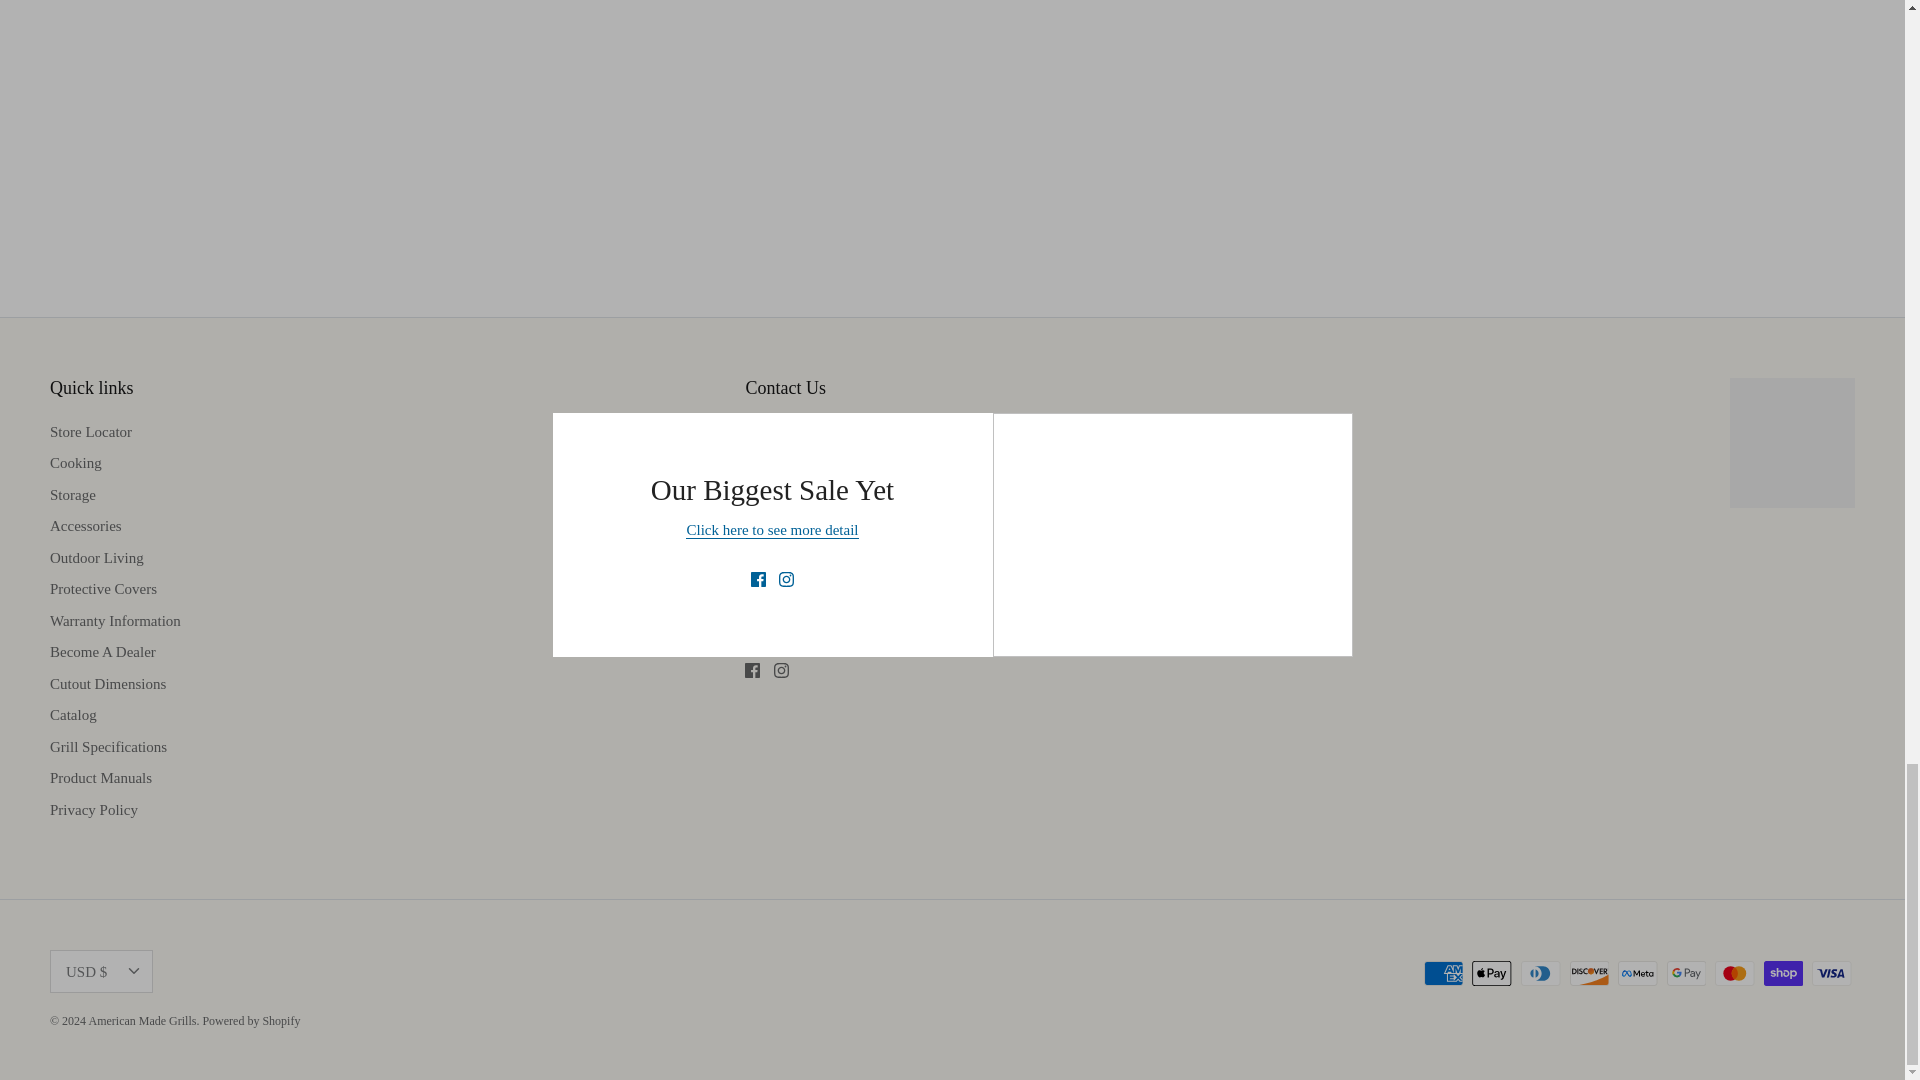  What do you see at coordinates (1444, 974) in the screenshot?
I see `American Express` at bounding box center [1444, 974].